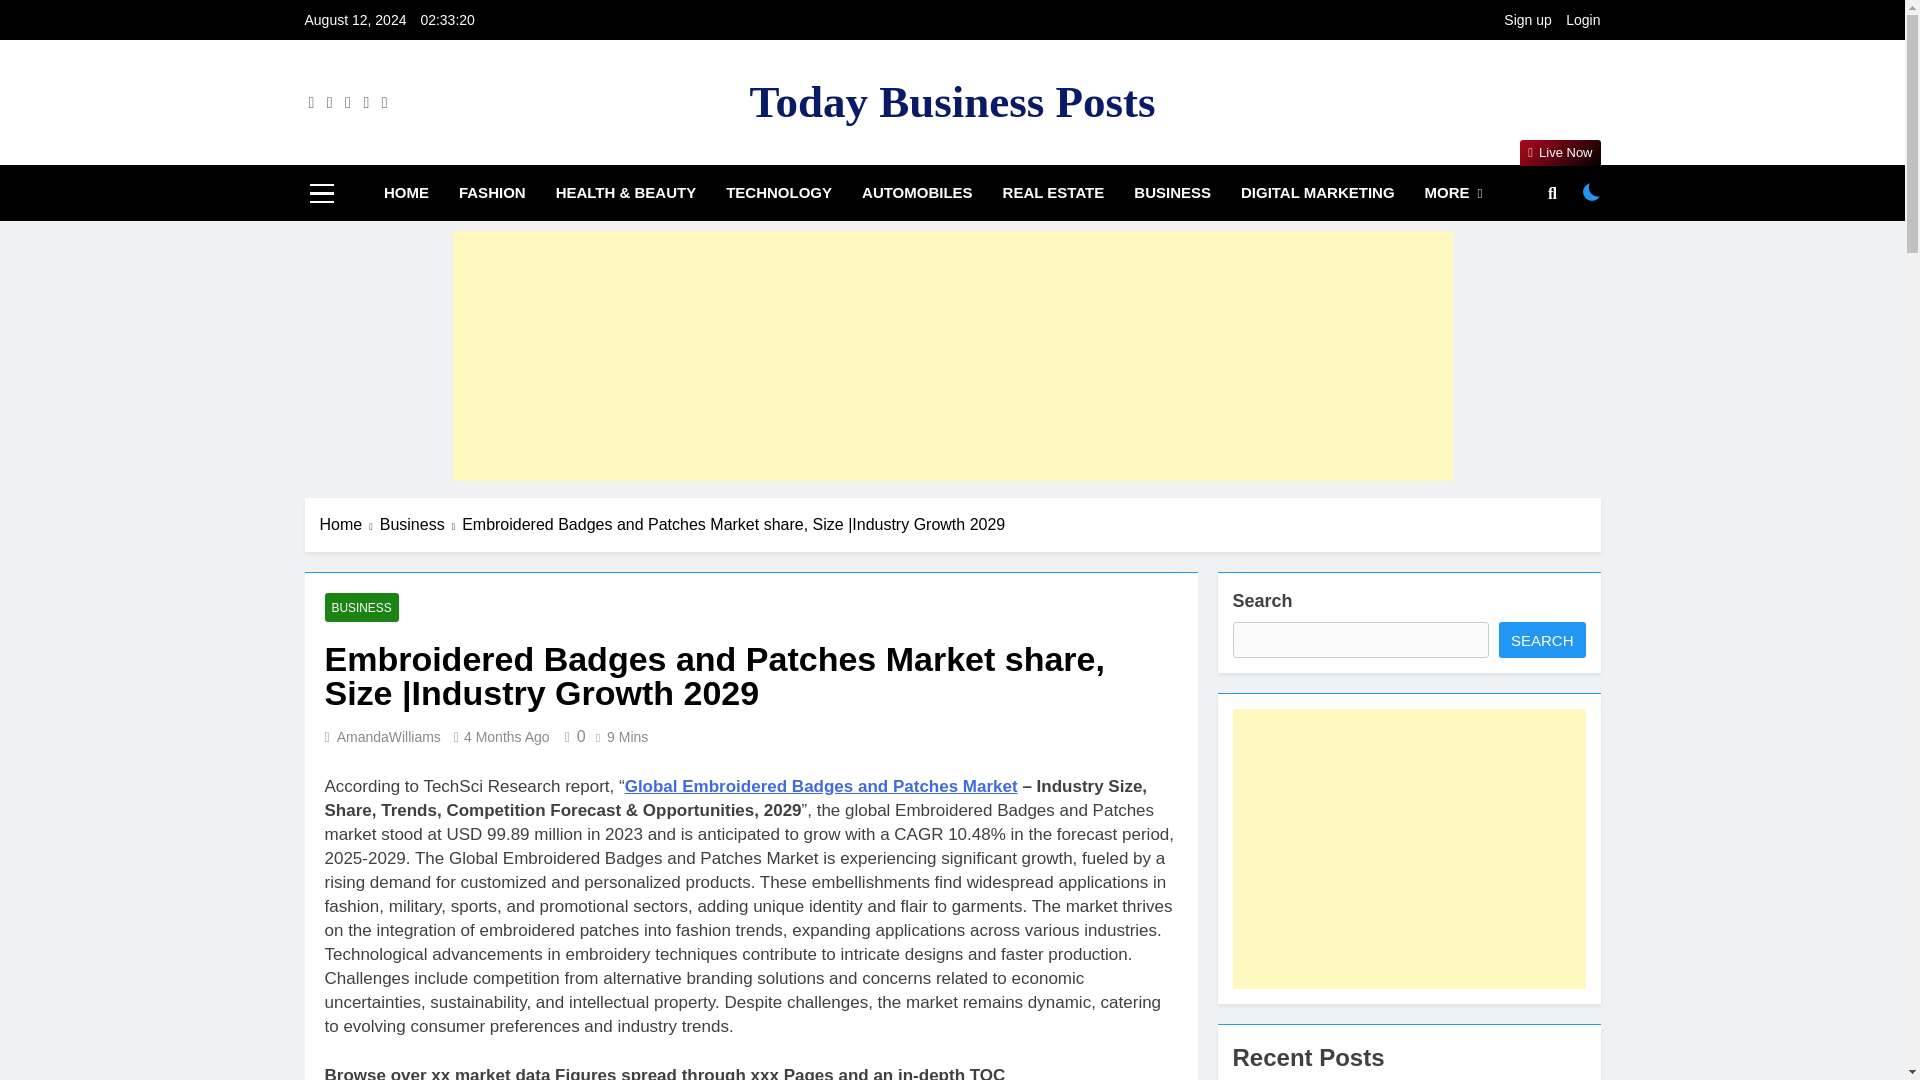 The height and width of the screenshot is (1080, 1920). I want to click on REAL ESTATE, so click(1054, 193).